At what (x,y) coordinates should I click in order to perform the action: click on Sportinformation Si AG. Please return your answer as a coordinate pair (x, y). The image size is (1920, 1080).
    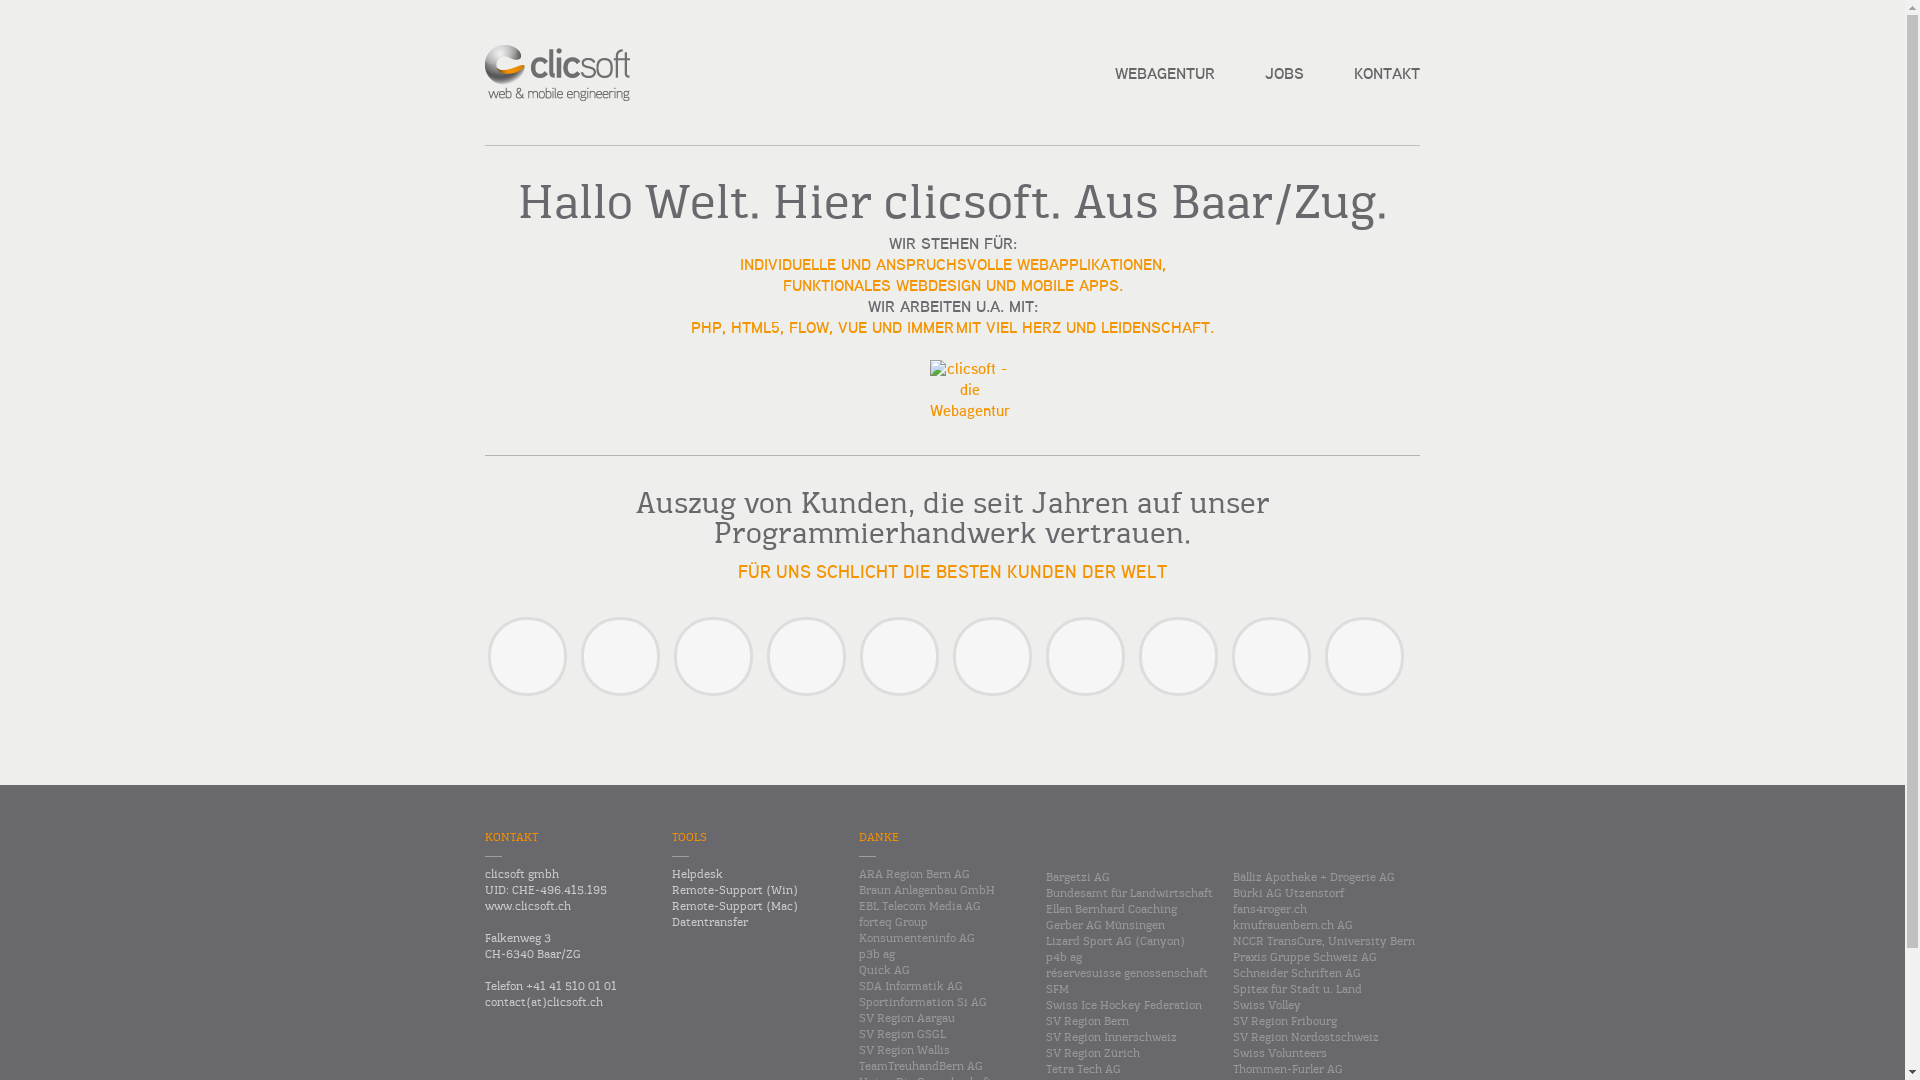
    Looking at the image, I should click on (1364, 656).